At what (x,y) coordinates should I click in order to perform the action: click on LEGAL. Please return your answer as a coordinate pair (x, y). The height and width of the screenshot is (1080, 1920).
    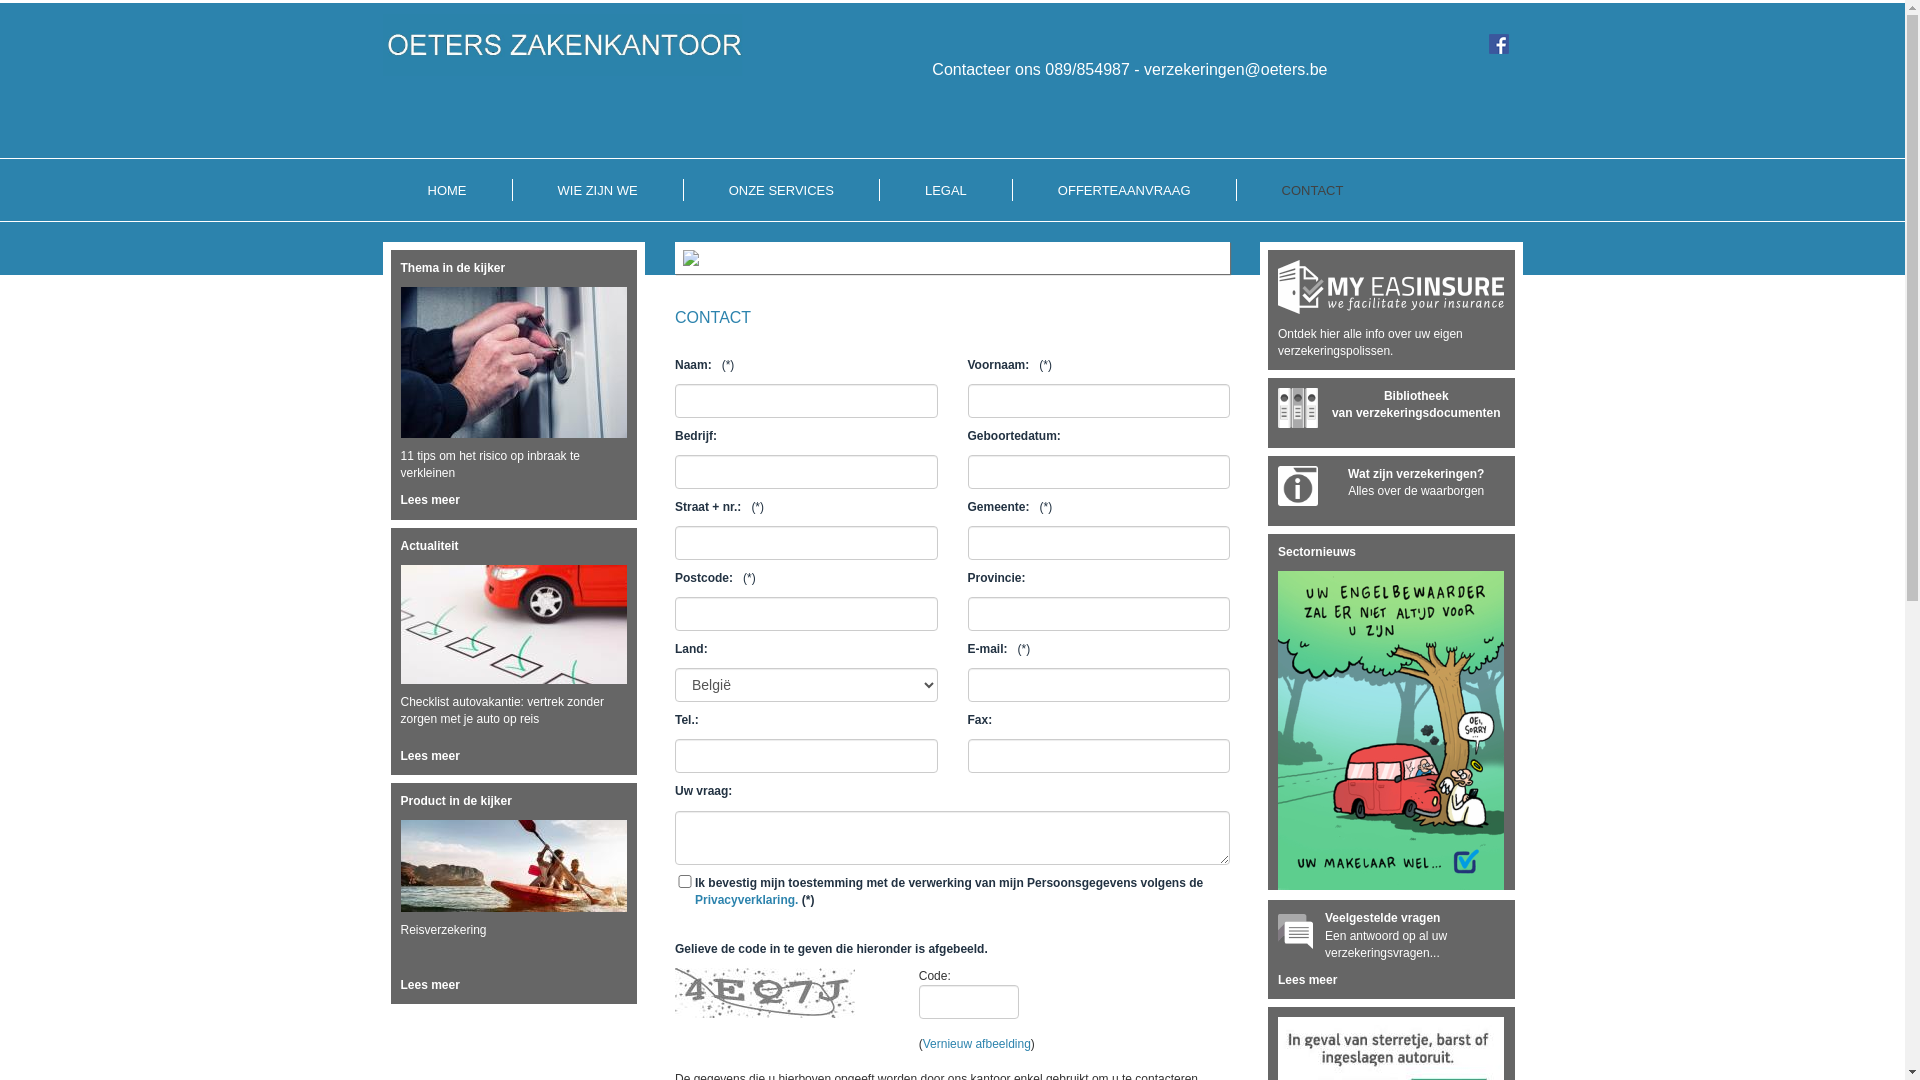
    Looking at the image, I should click on (946, 191).